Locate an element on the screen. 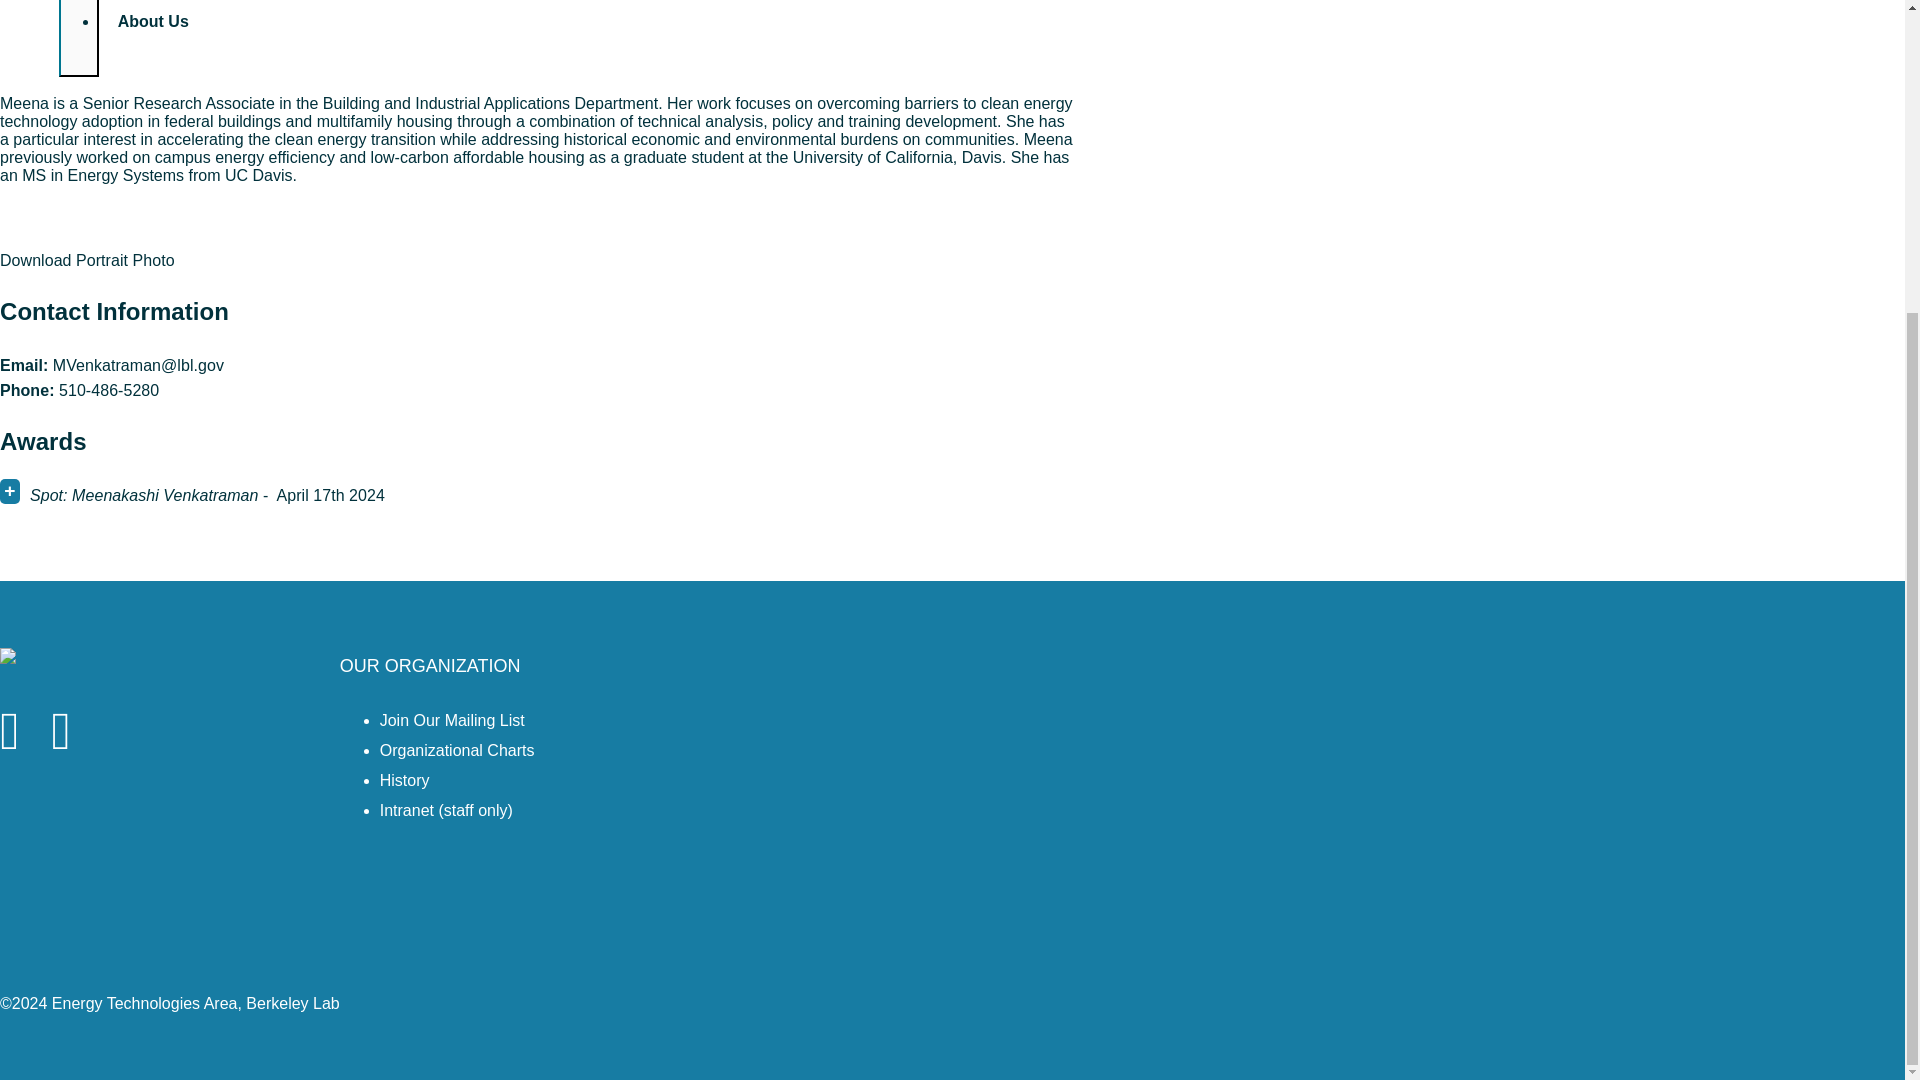 The height and width of the screenshot is (1080, 1920). About Us is located at coordinates (192, 30).